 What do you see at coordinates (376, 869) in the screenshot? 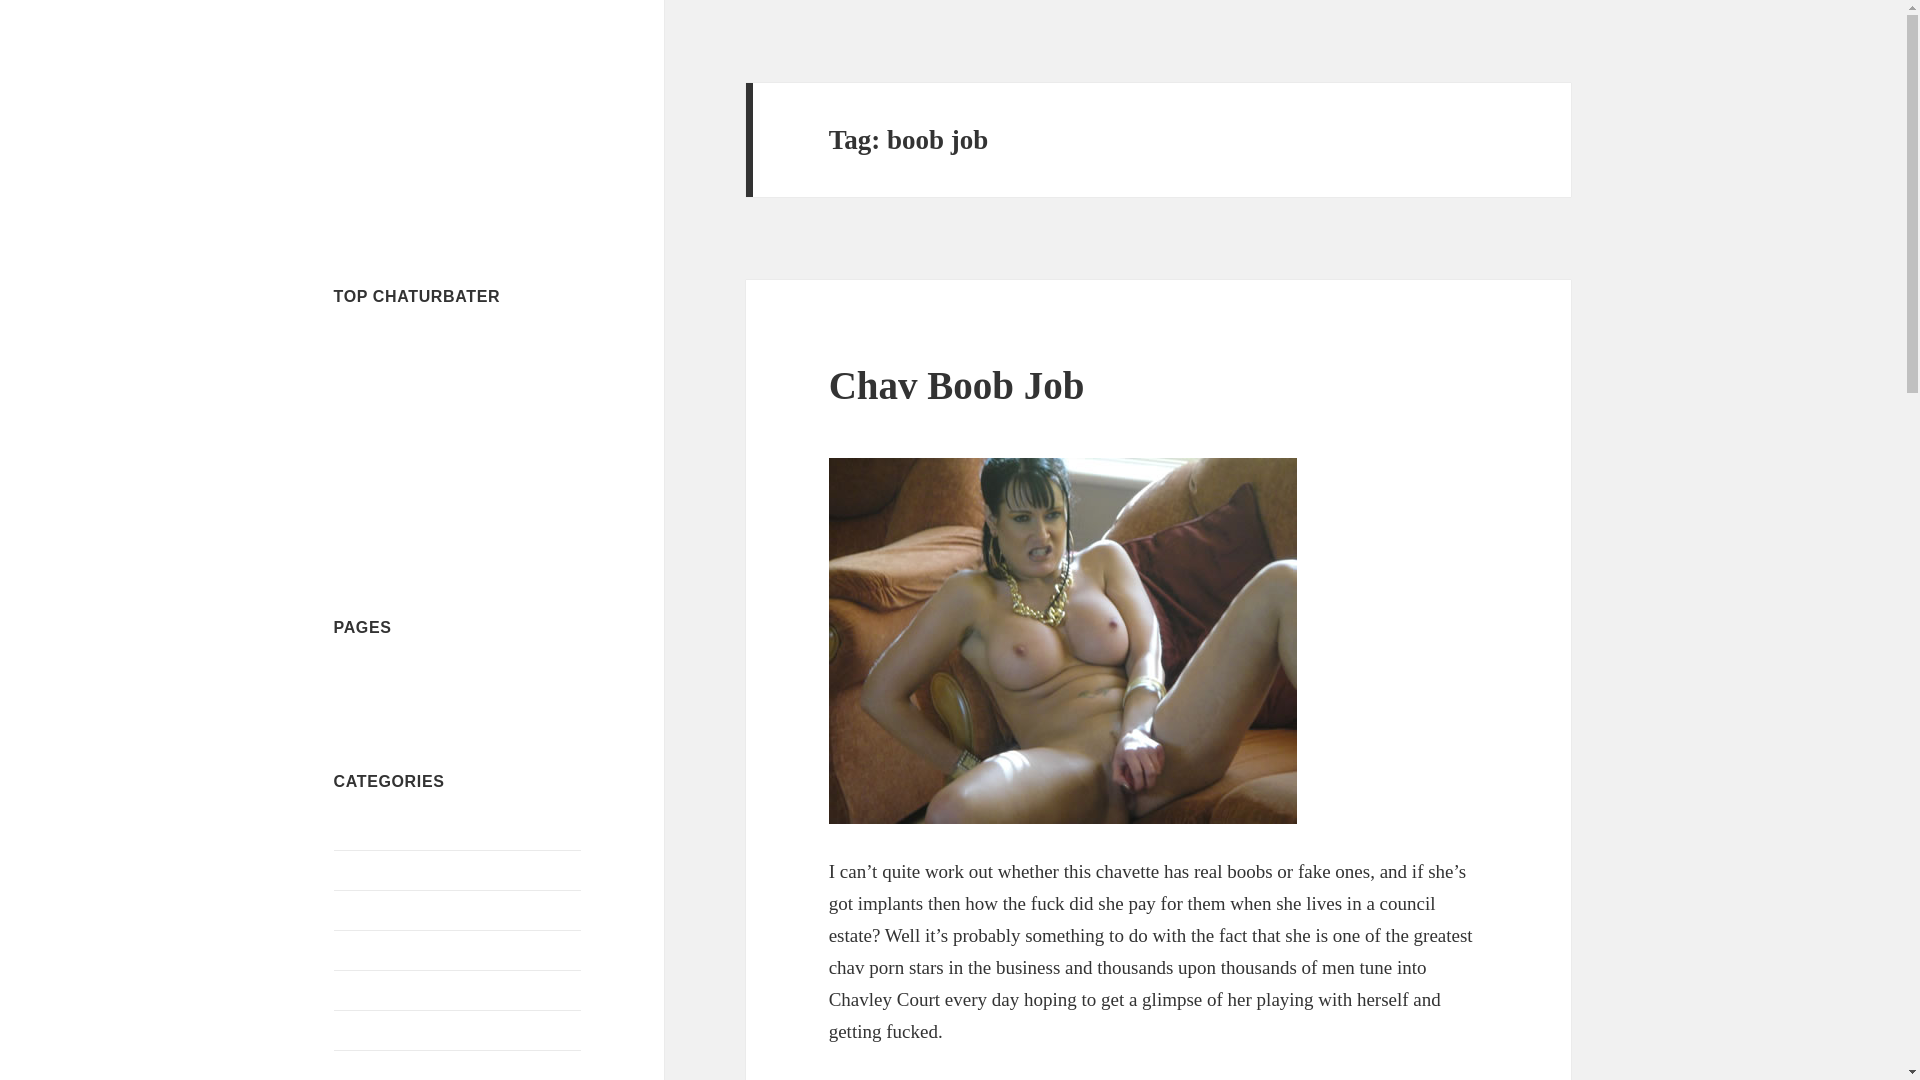
I see `Chav Skanks` at bounding box center [376, 869].